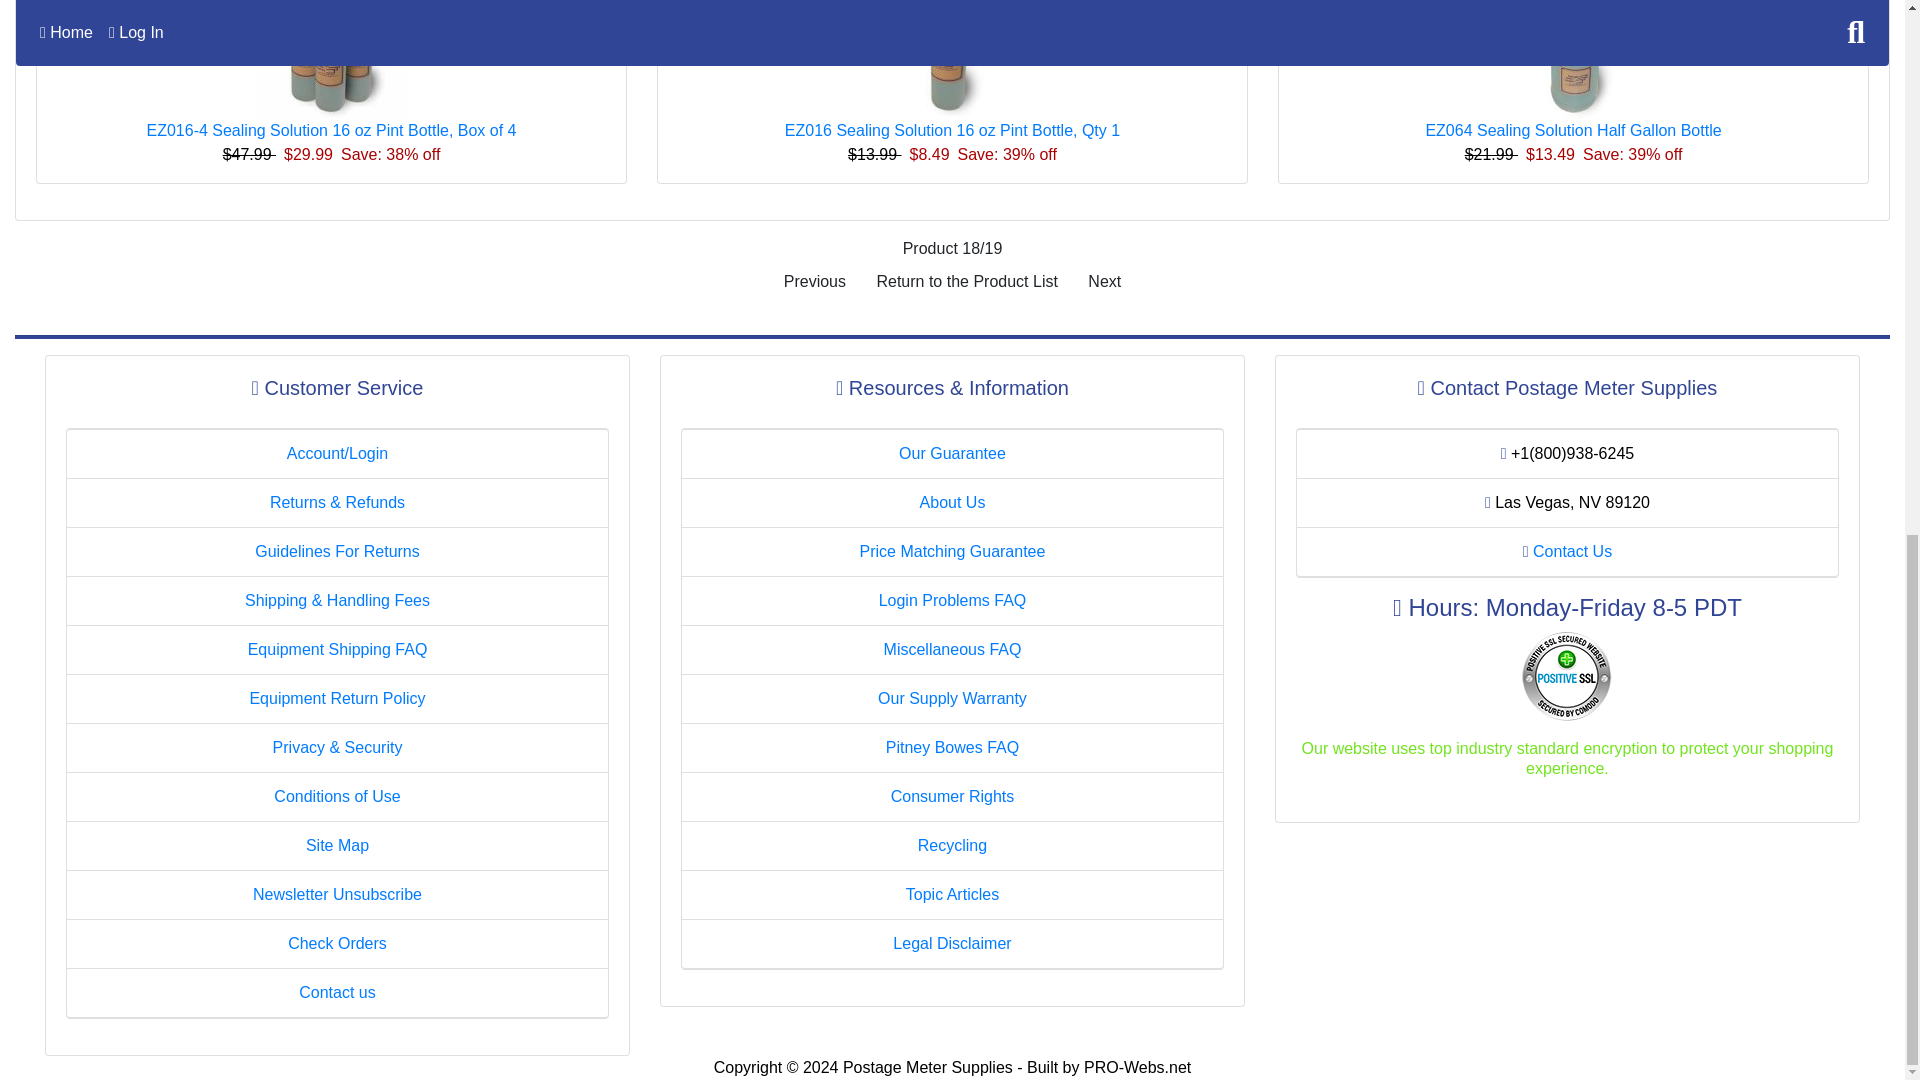 The width and height of the screenshot is (1920, 1080). Describe the element at coordinates (1572, 130) in the screenshot. I see `EZ064 Sealing Solution Half Gallon Bottle` at that location.